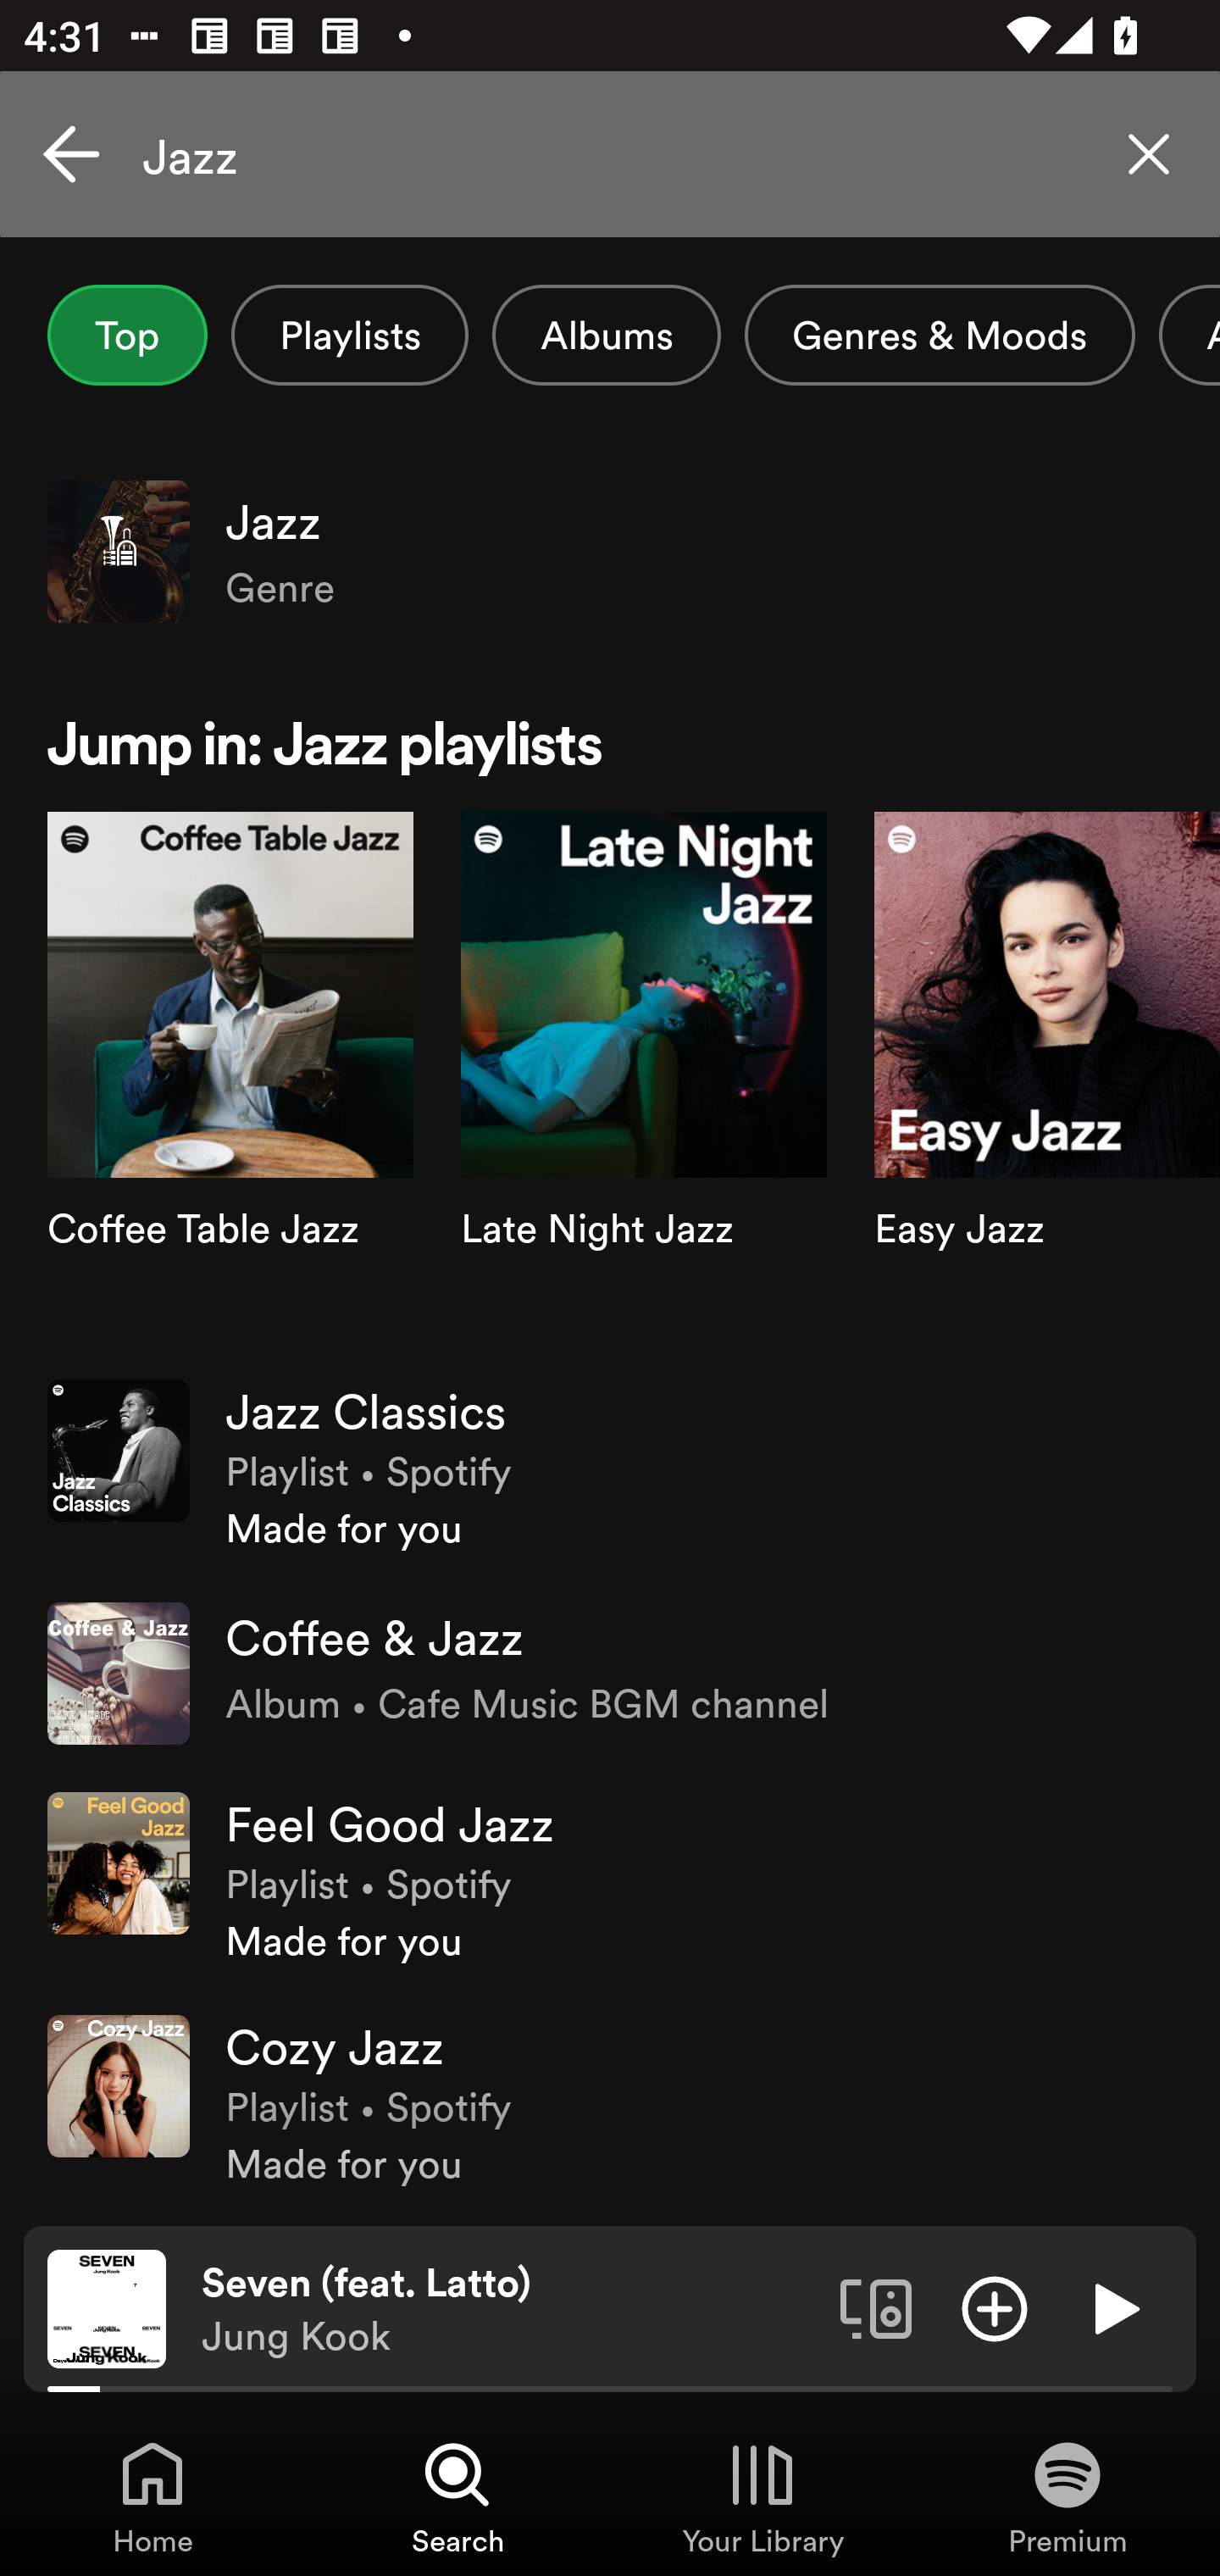  What do you see at coordinates (230, 1083) in the screenshot?
I see `Search card image Coffee Table Jazz` at bounding box center [230, 1083].